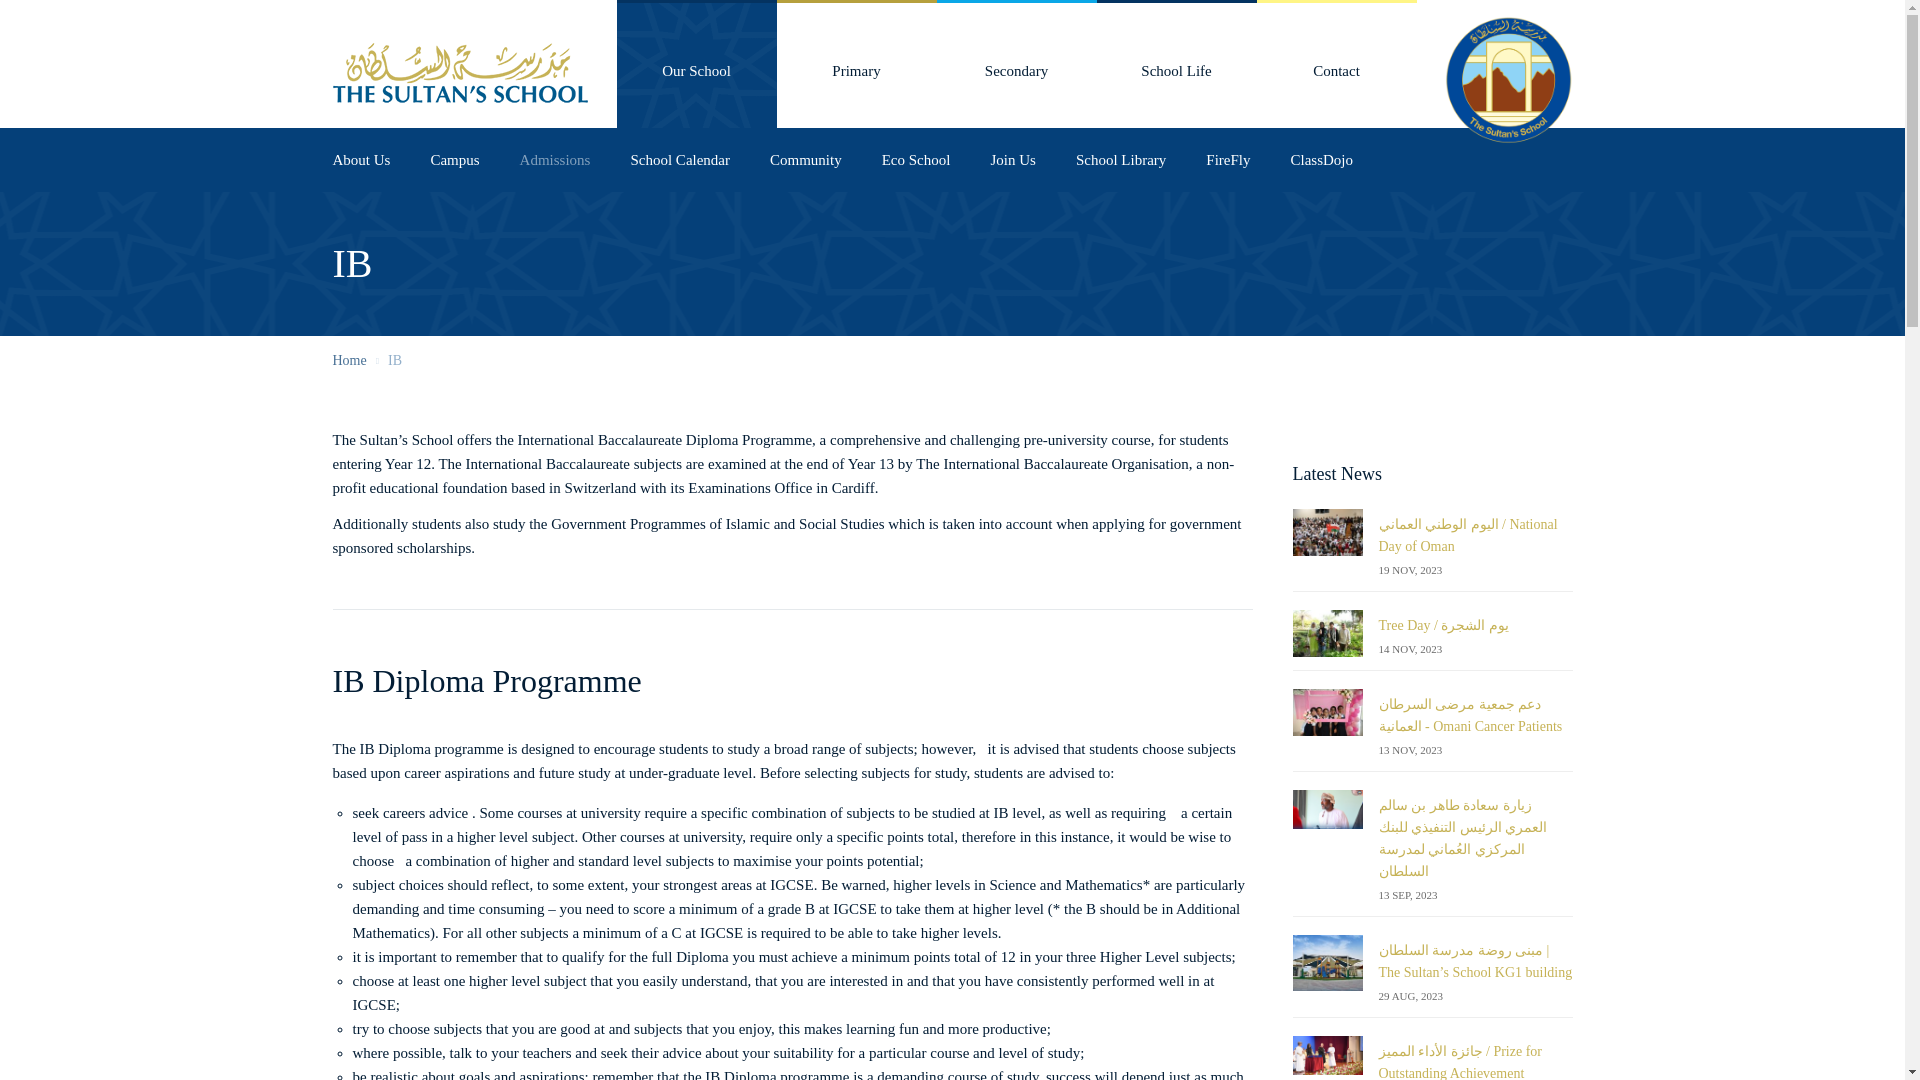 Image resolution: width=1920 pixels, height=1080 pixels. Describe the element at coordinates (856, 64) in the screenshot. I see `Primary` at that location.